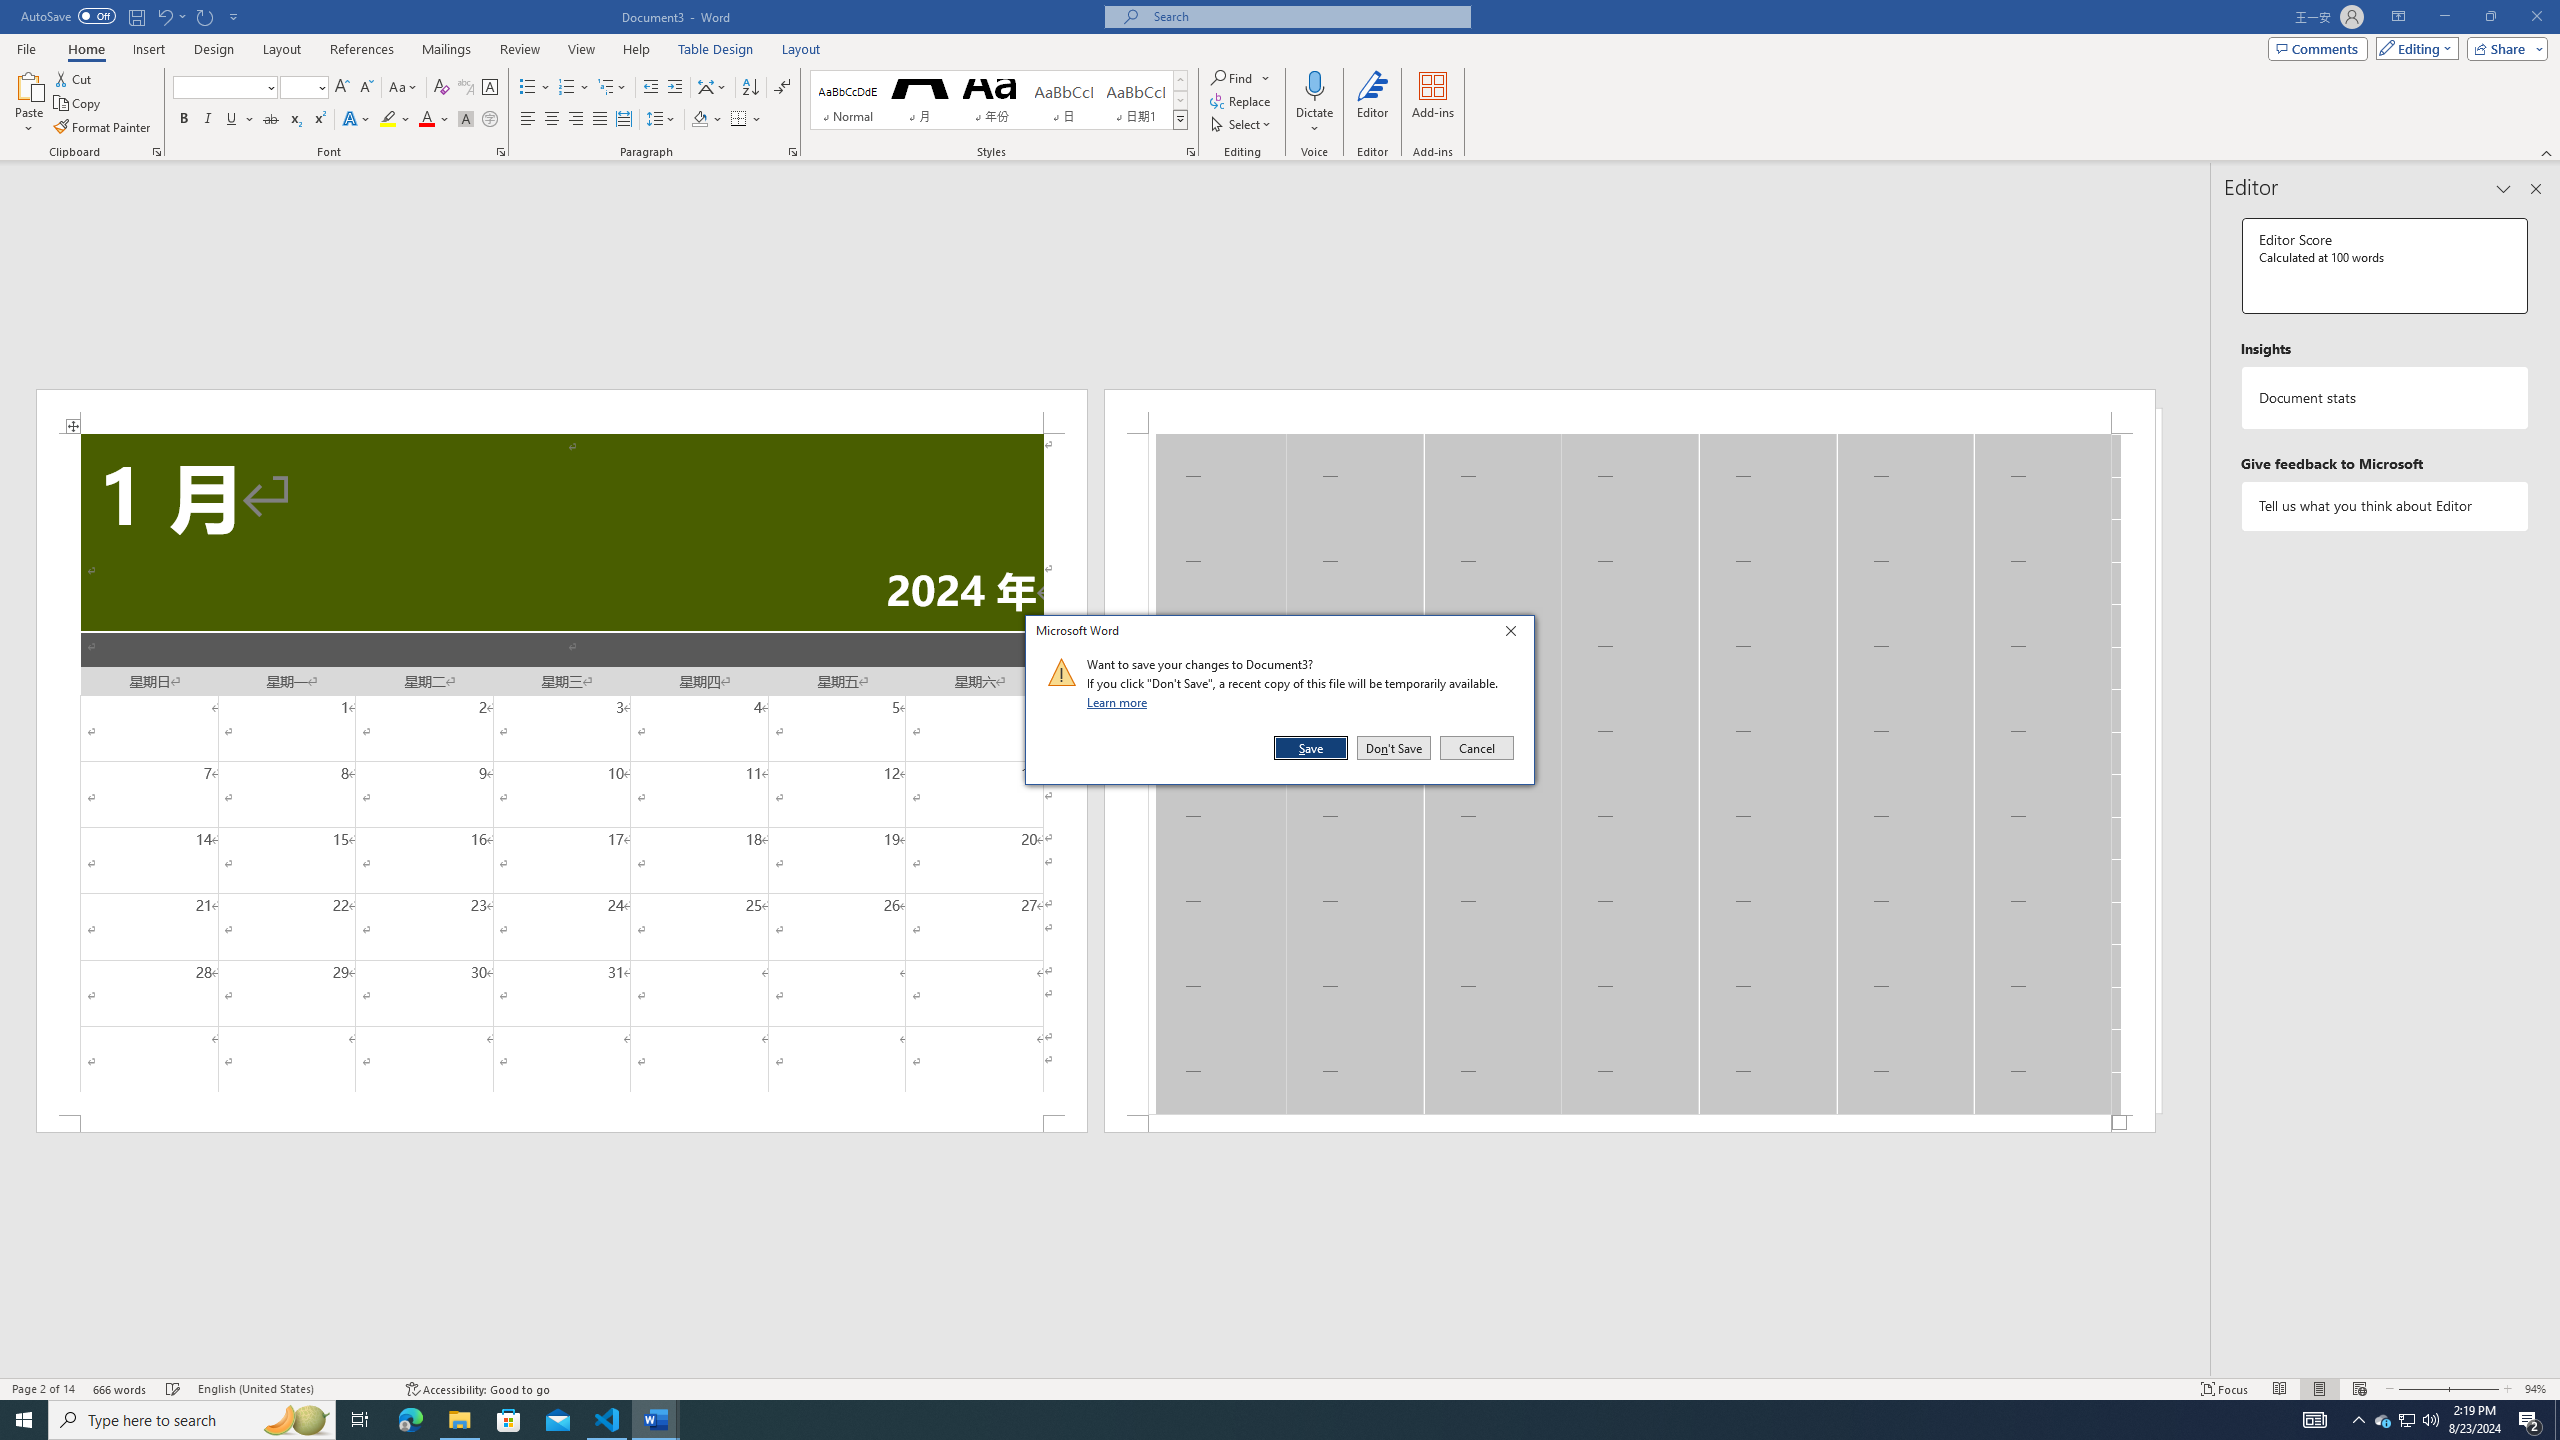 The height and width of the screenshot is (1440, 2560). I want to click on Font Color RGB(255, 0, 0), so click(426, 120).